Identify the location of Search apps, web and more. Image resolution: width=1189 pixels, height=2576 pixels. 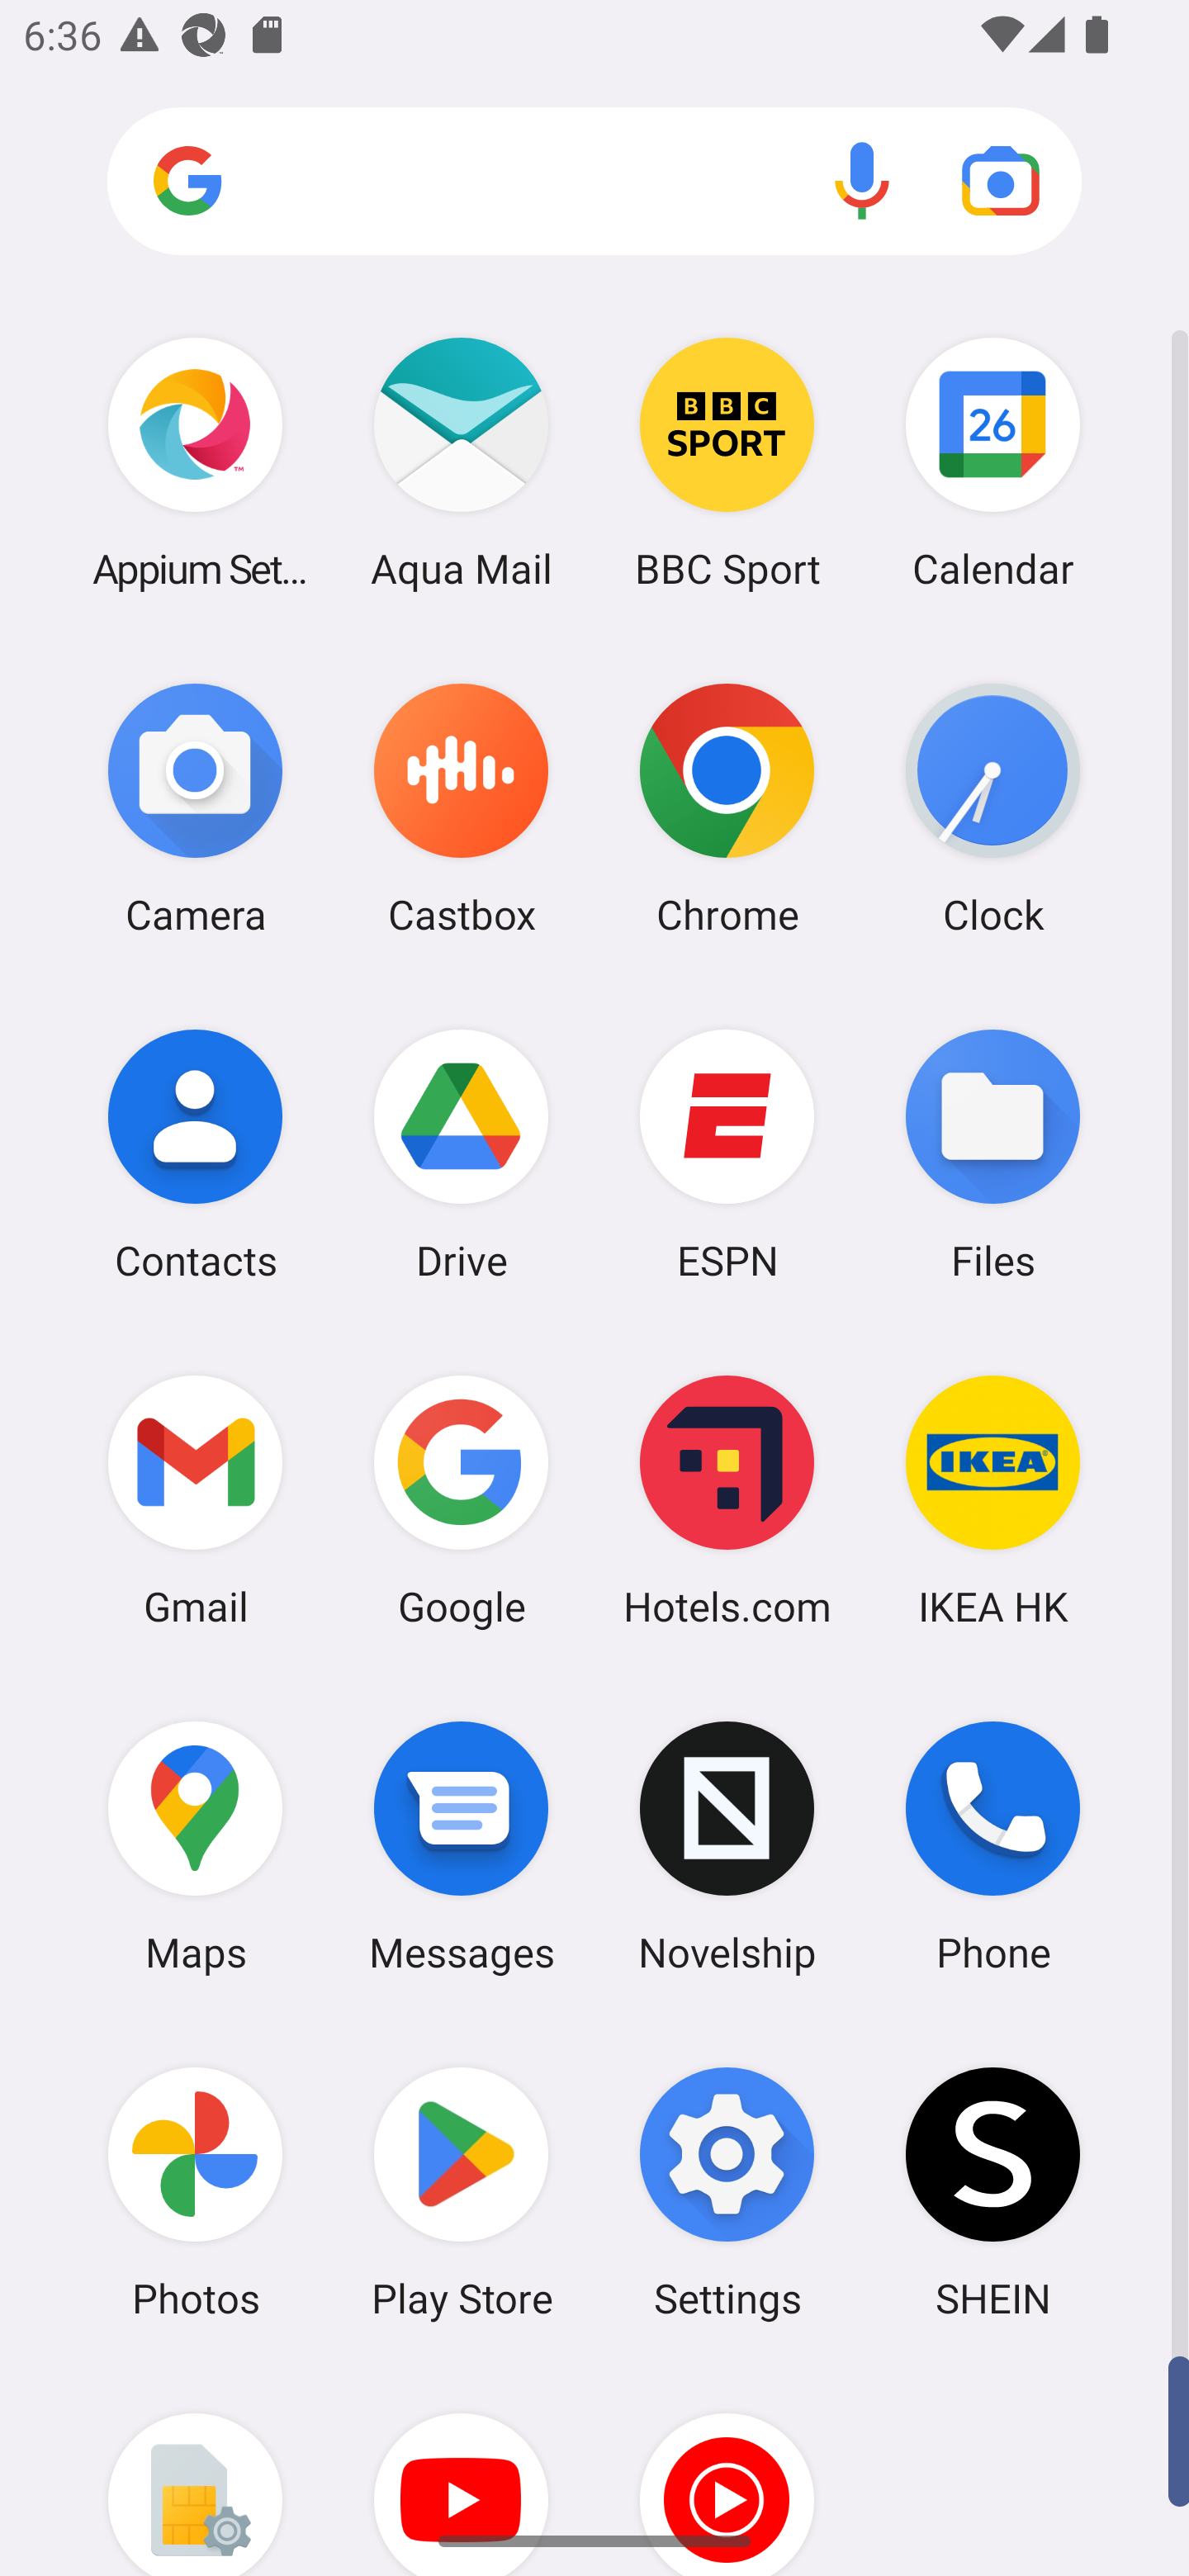
(594, 182).